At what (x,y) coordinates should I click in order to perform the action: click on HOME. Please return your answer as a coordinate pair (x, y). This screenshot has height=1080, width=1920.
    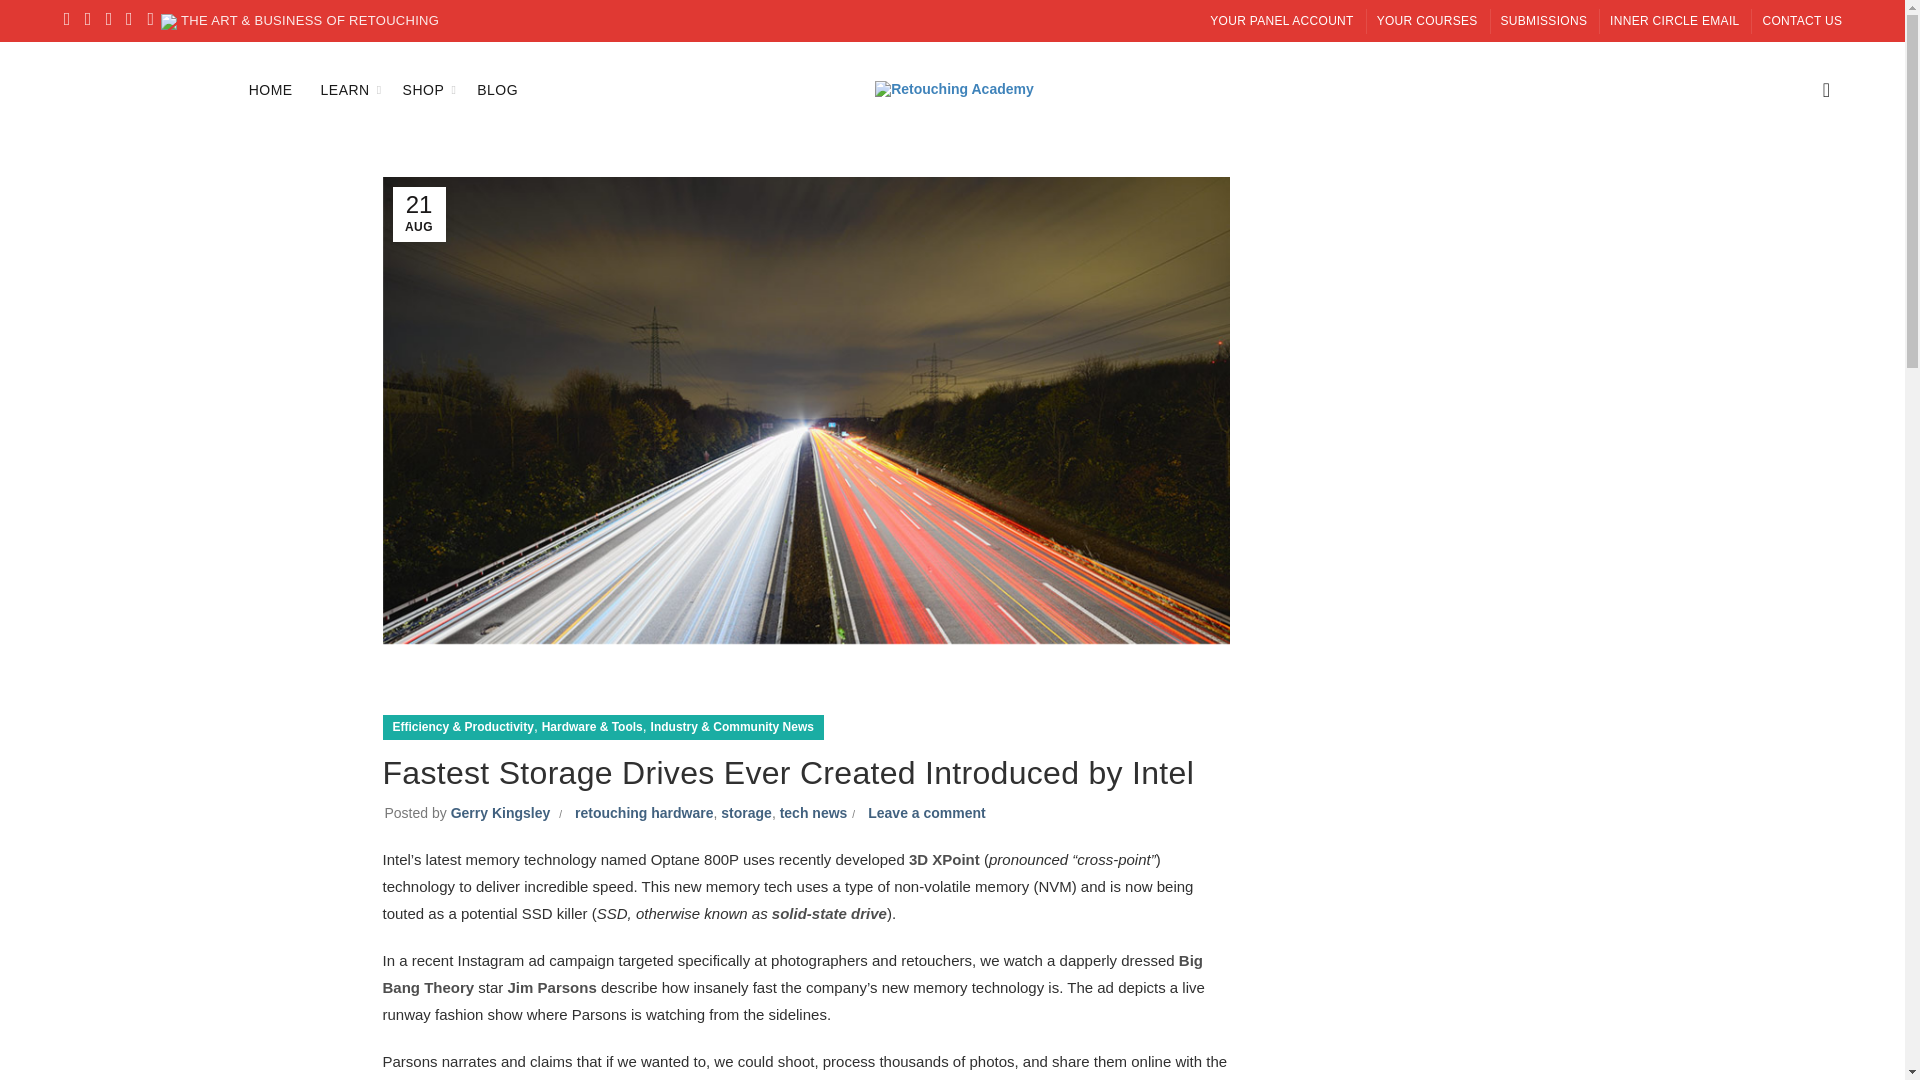
    Looking at the image, I should click on (270, 88).